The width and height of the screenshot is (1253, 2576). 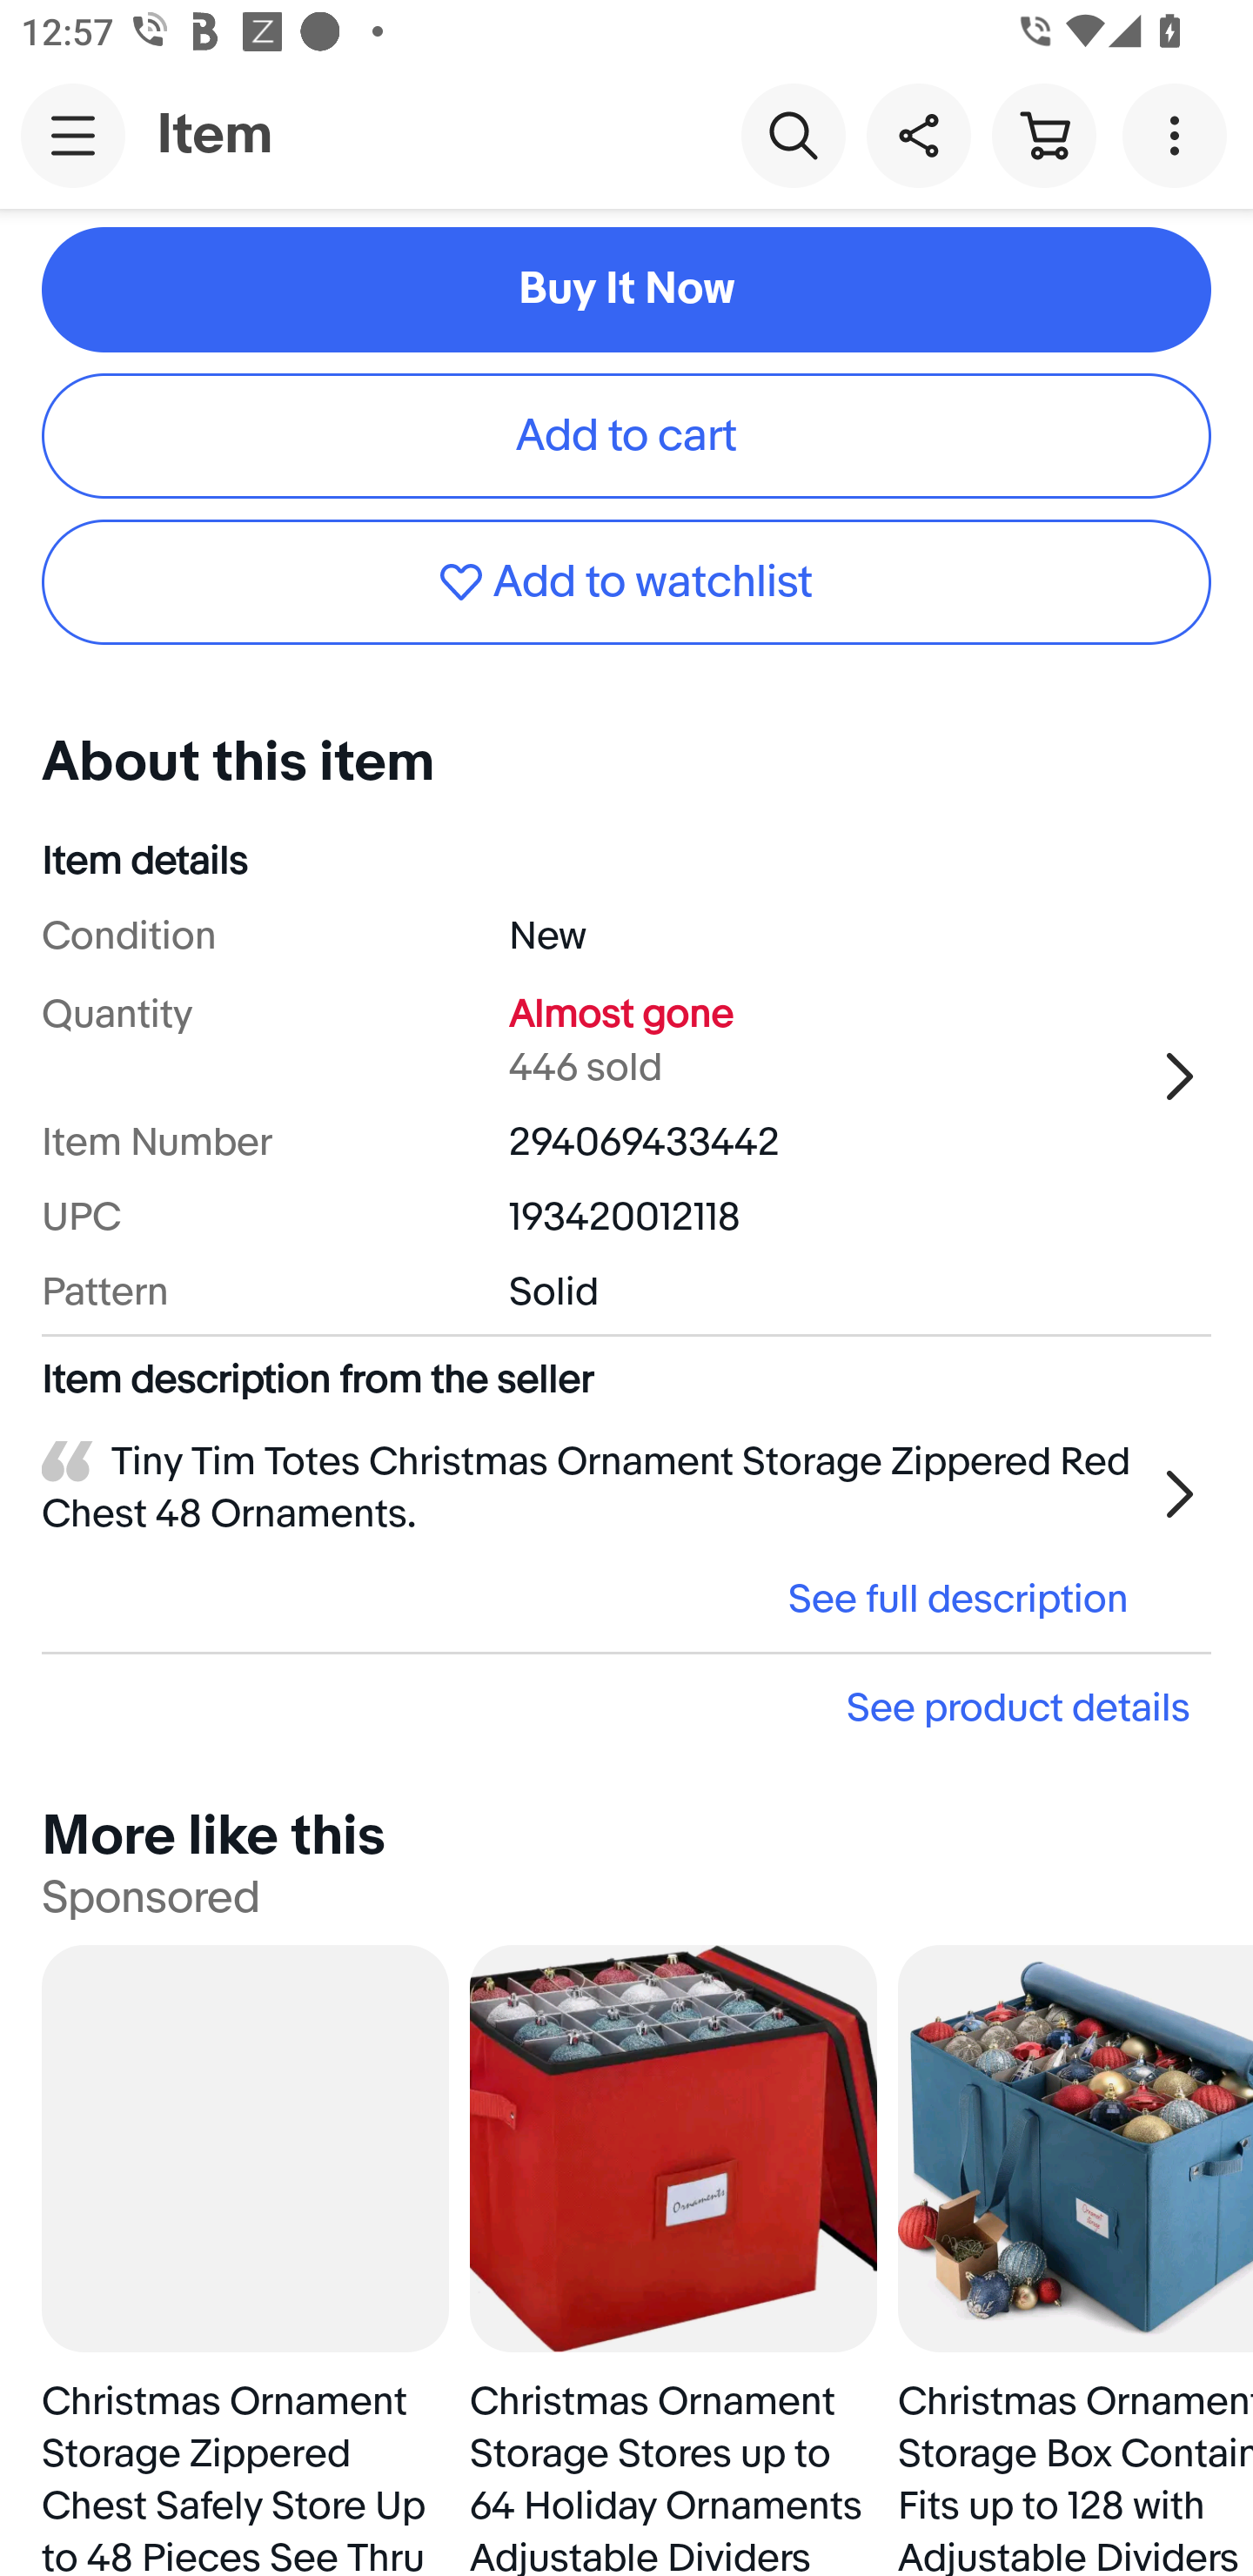 What do you see at coordinates (626, 437) in the screenshot?
I see `Add to cart` at bounding box center [626, 437].